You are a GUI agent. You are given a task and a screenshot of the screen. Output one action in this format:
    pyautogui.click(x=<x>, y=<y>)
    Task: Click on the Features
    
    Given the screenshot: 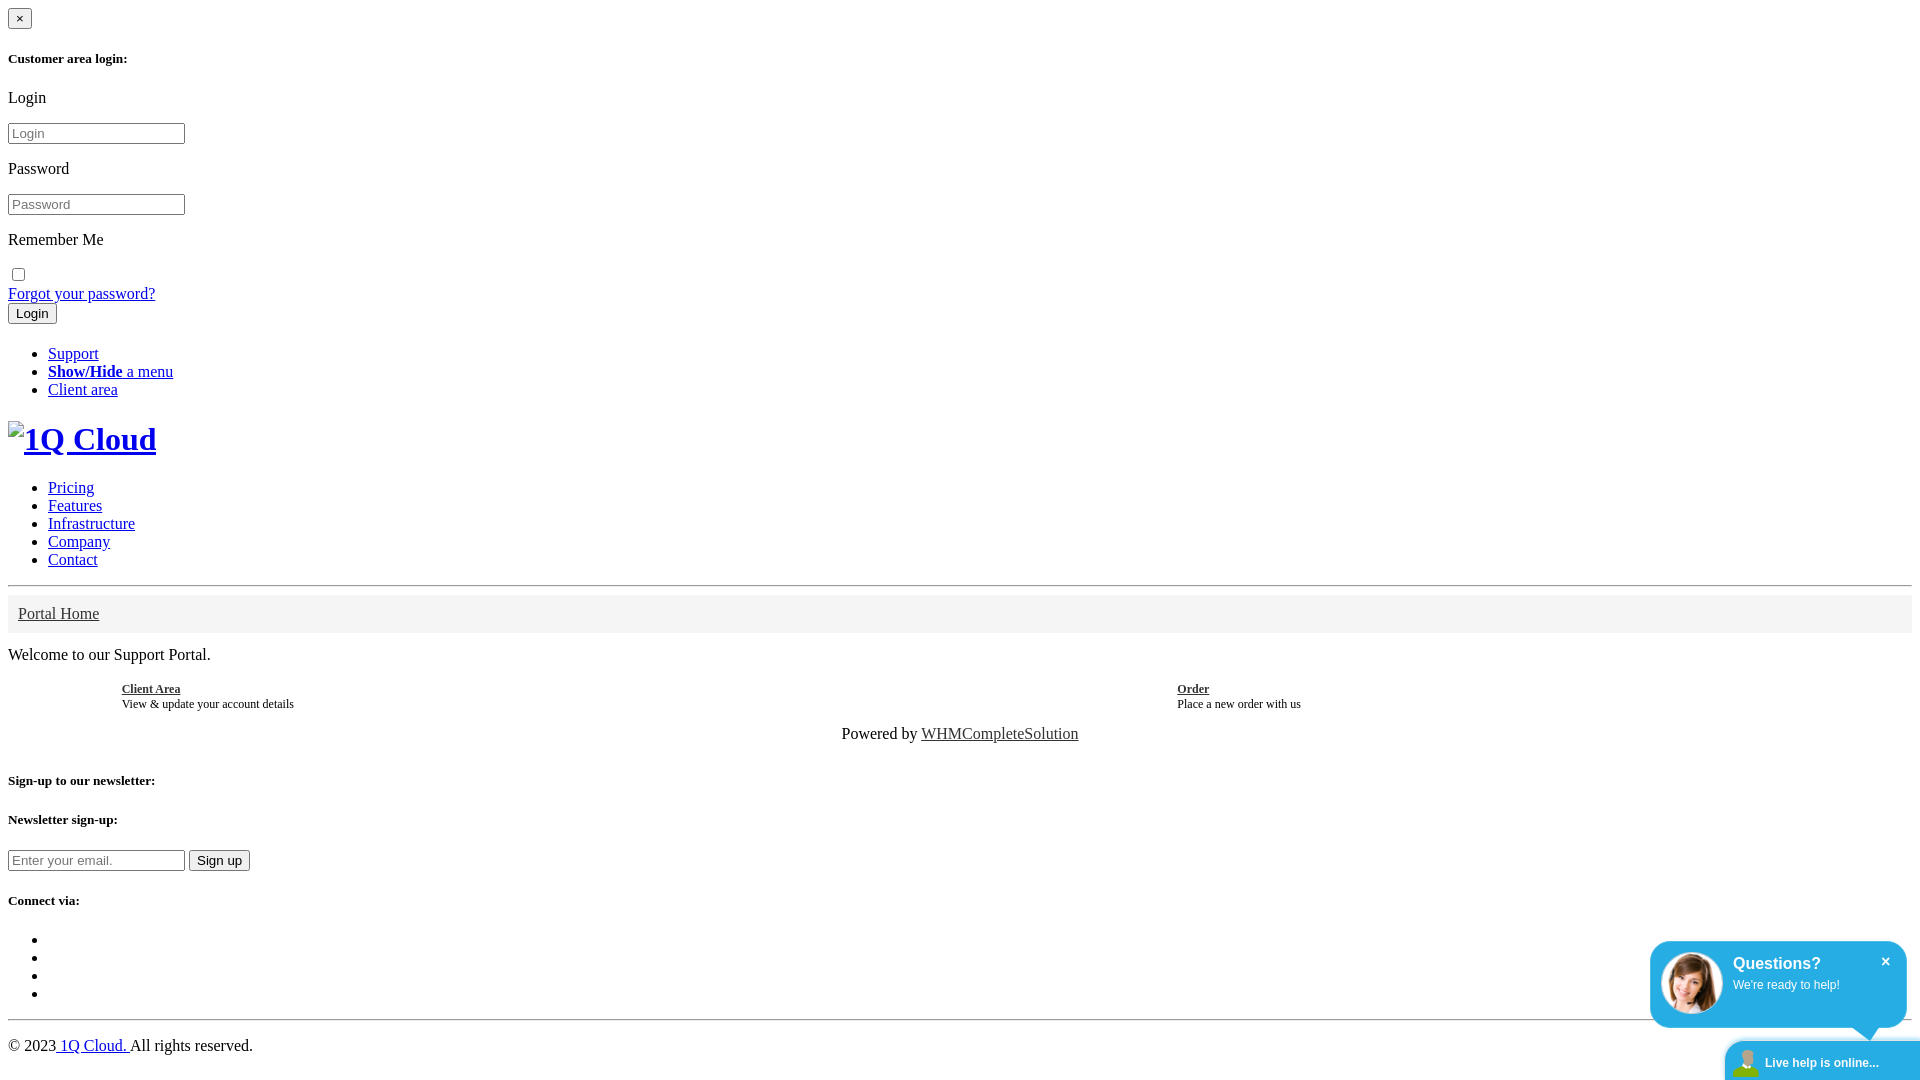 What is the action you would take?
    pyautogui.click(x=75, y=506)
    